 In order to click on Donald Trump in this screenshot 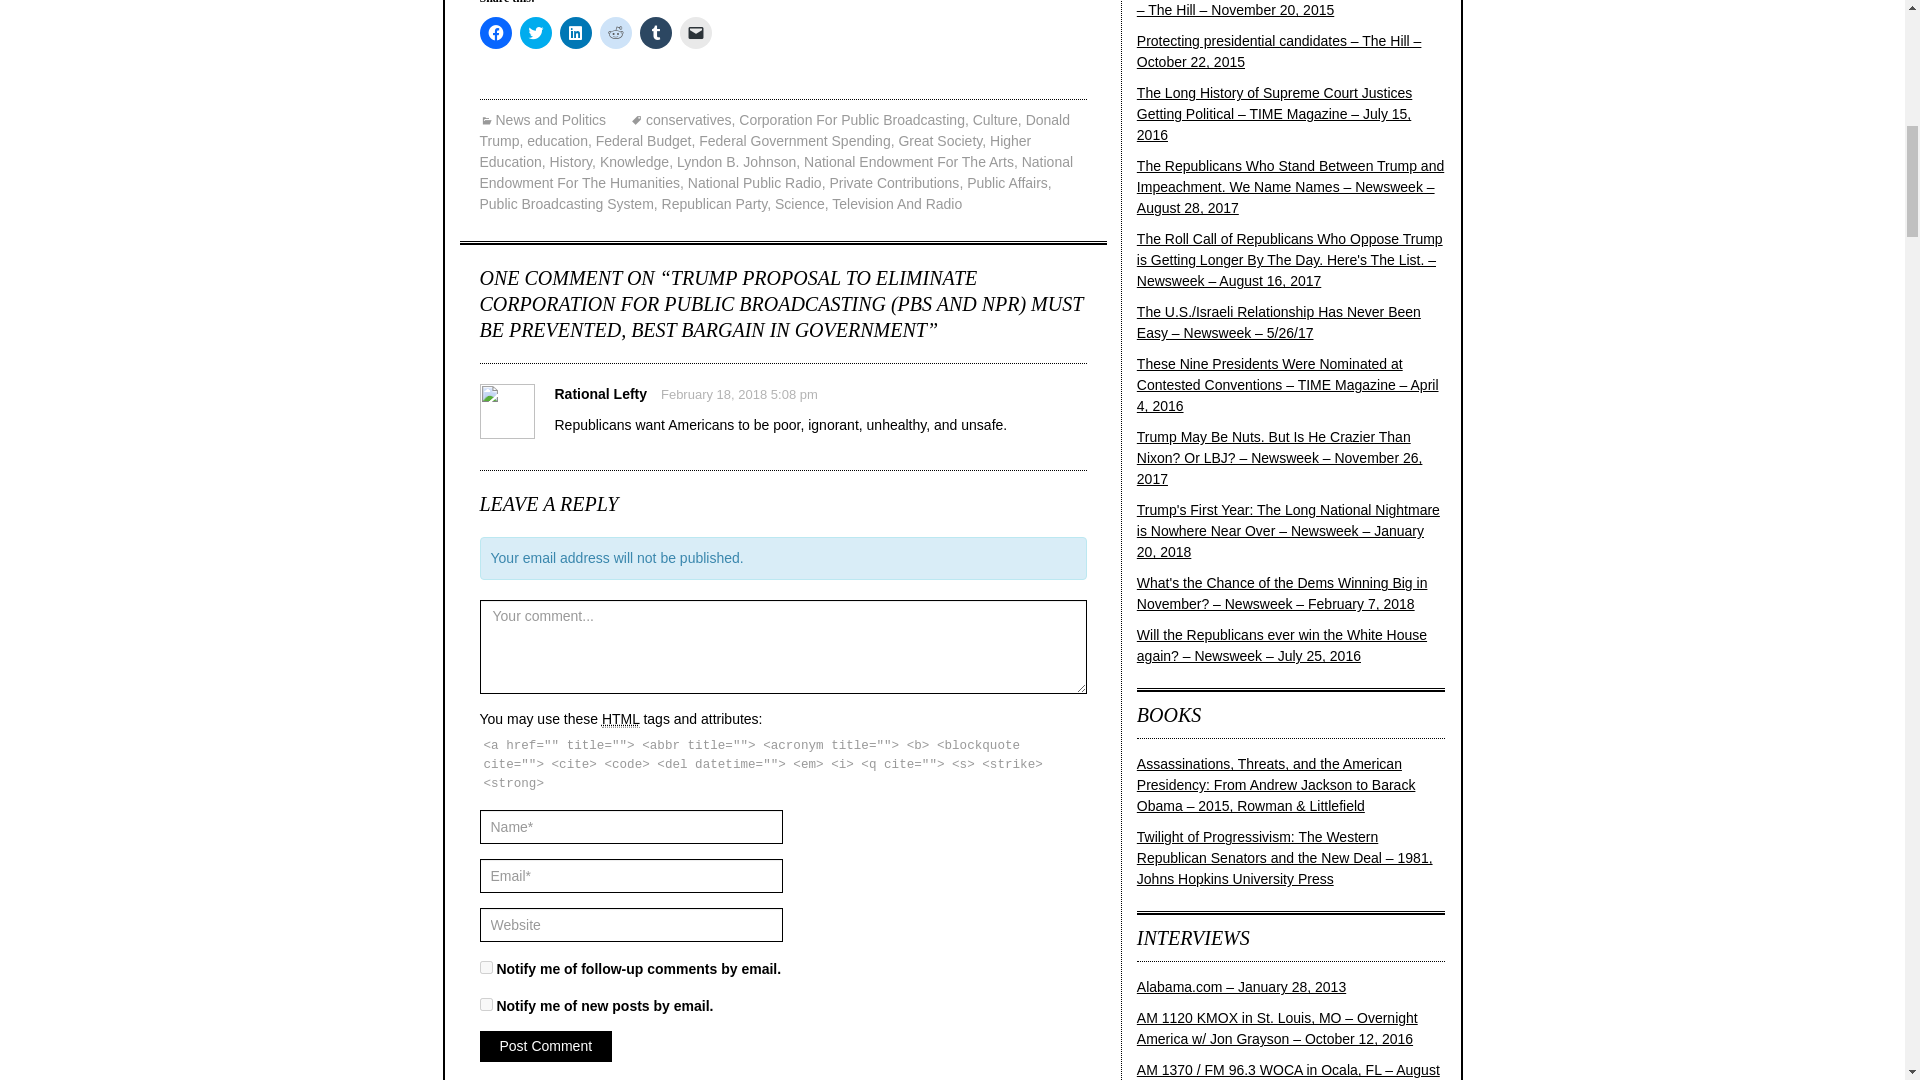, I will do `click(776, 130)`.